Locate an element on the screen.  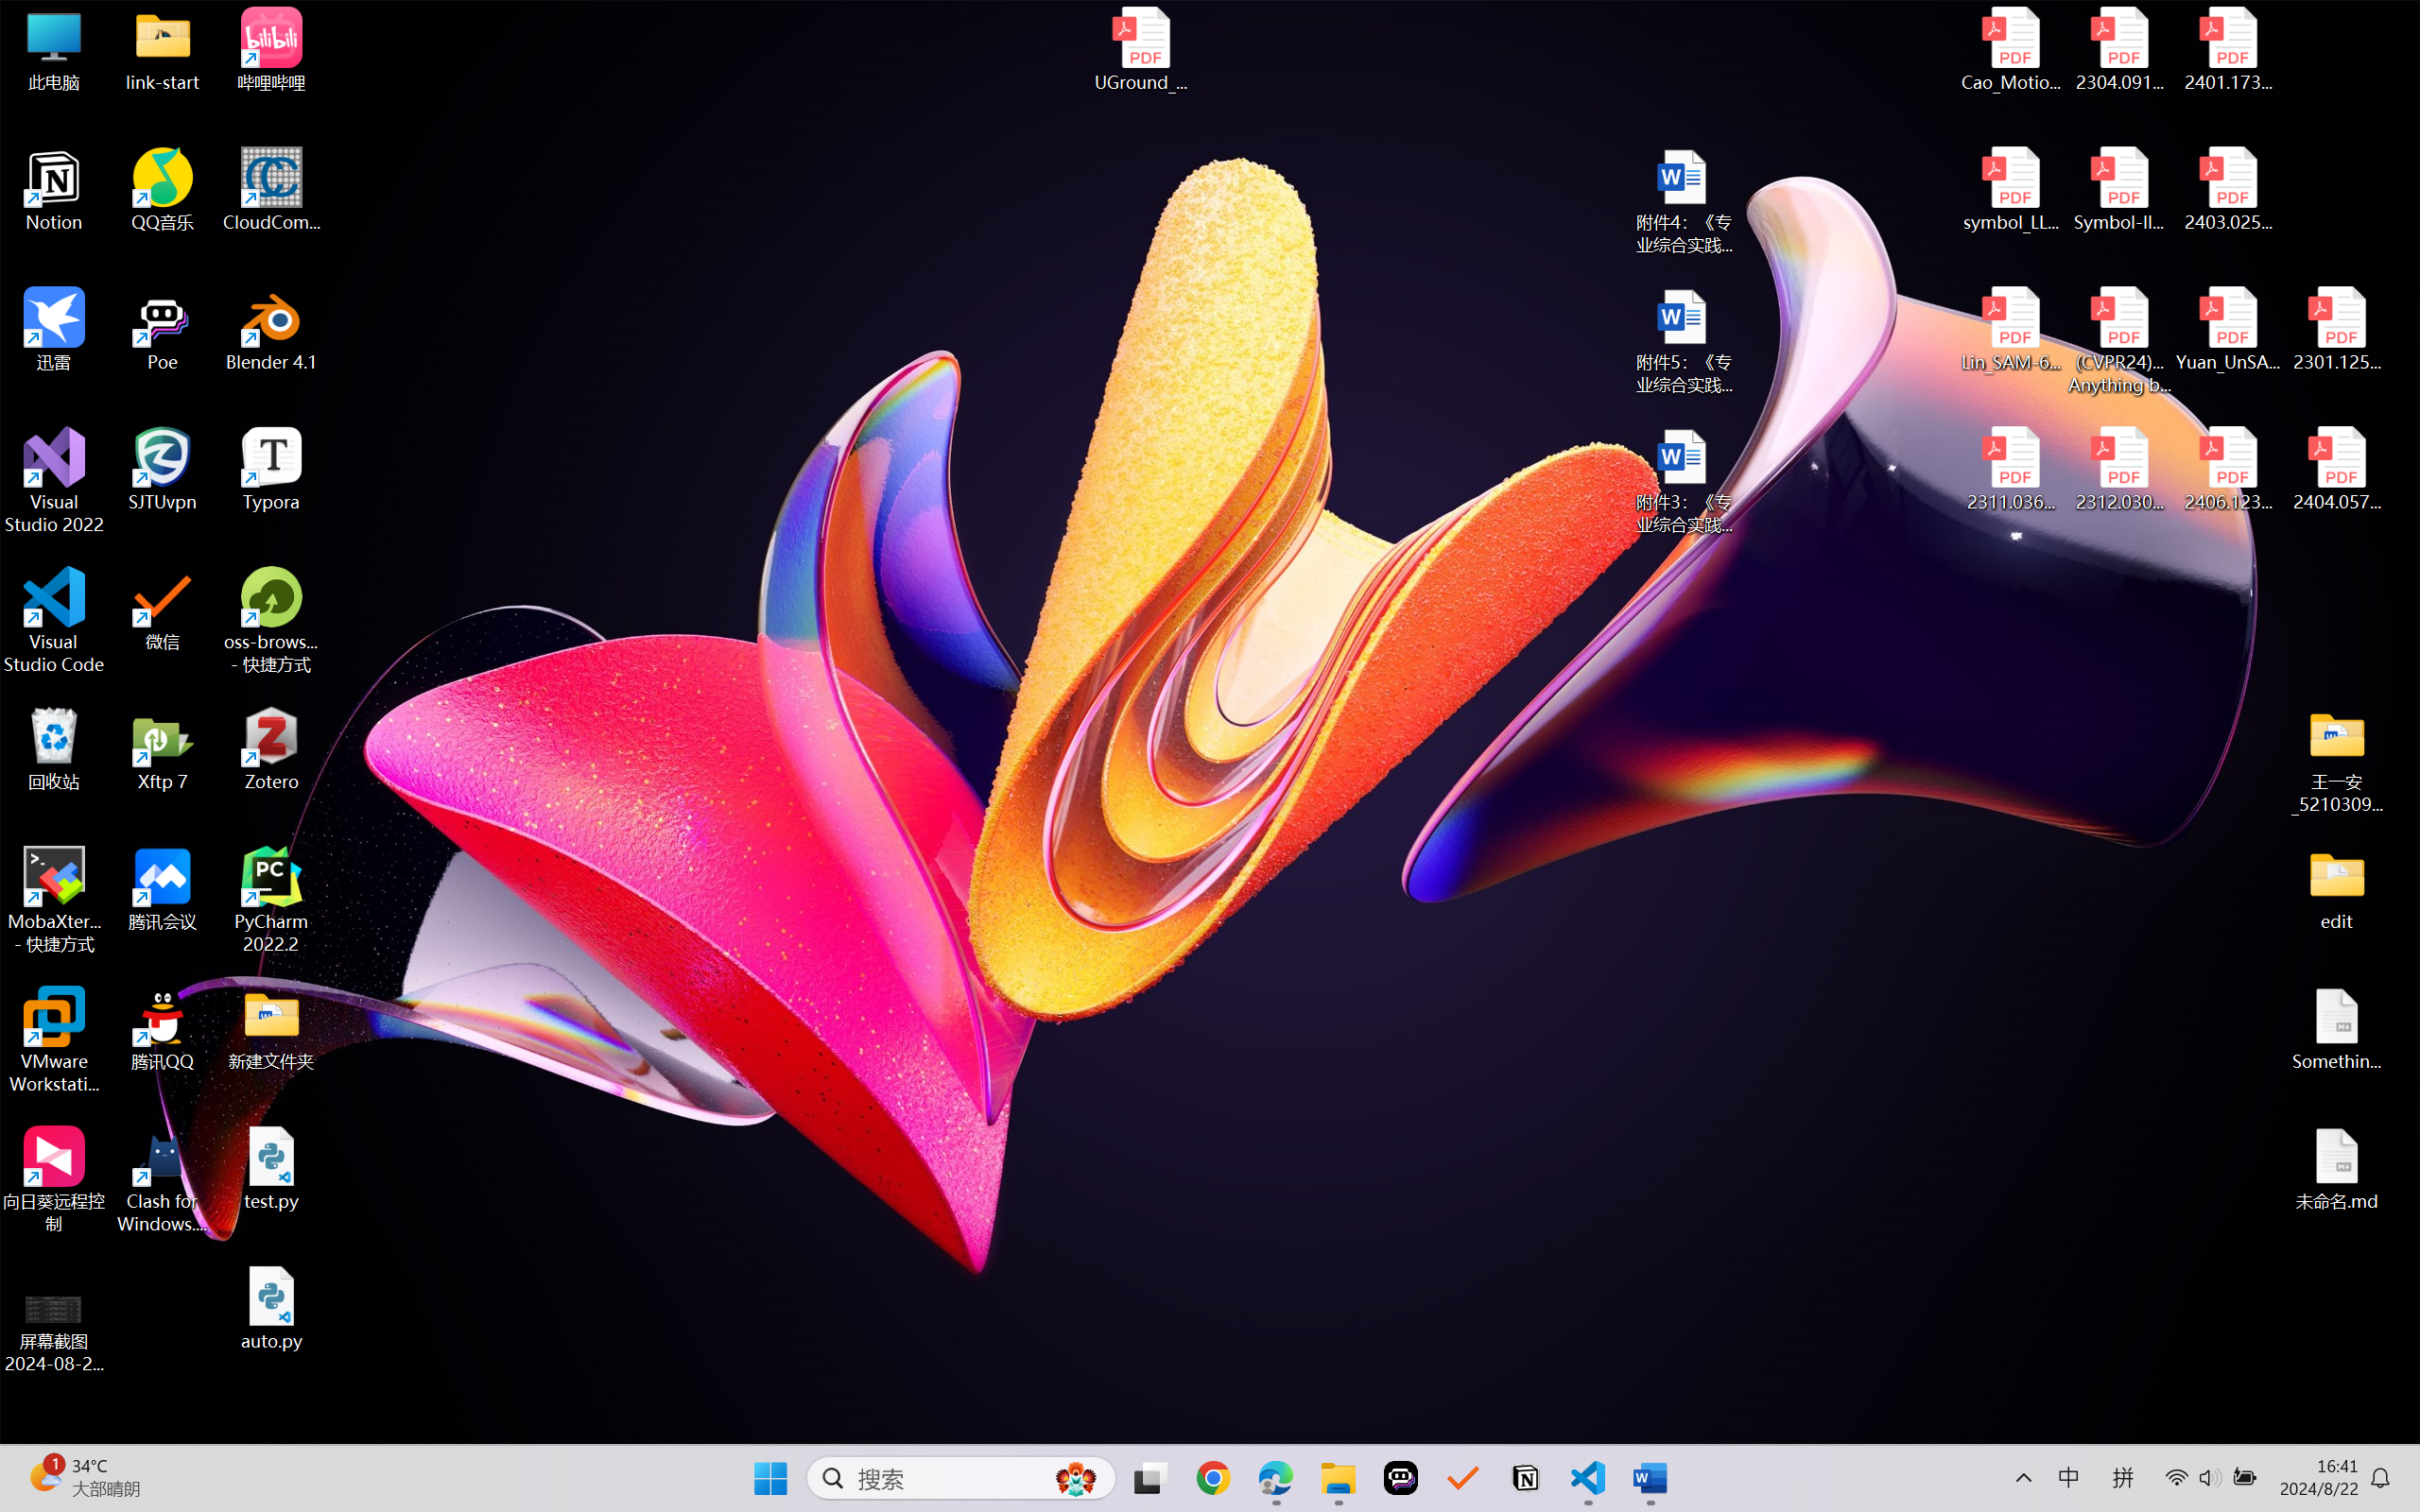
2406.12373v2.pdf is located at coordinates (2227, 470).